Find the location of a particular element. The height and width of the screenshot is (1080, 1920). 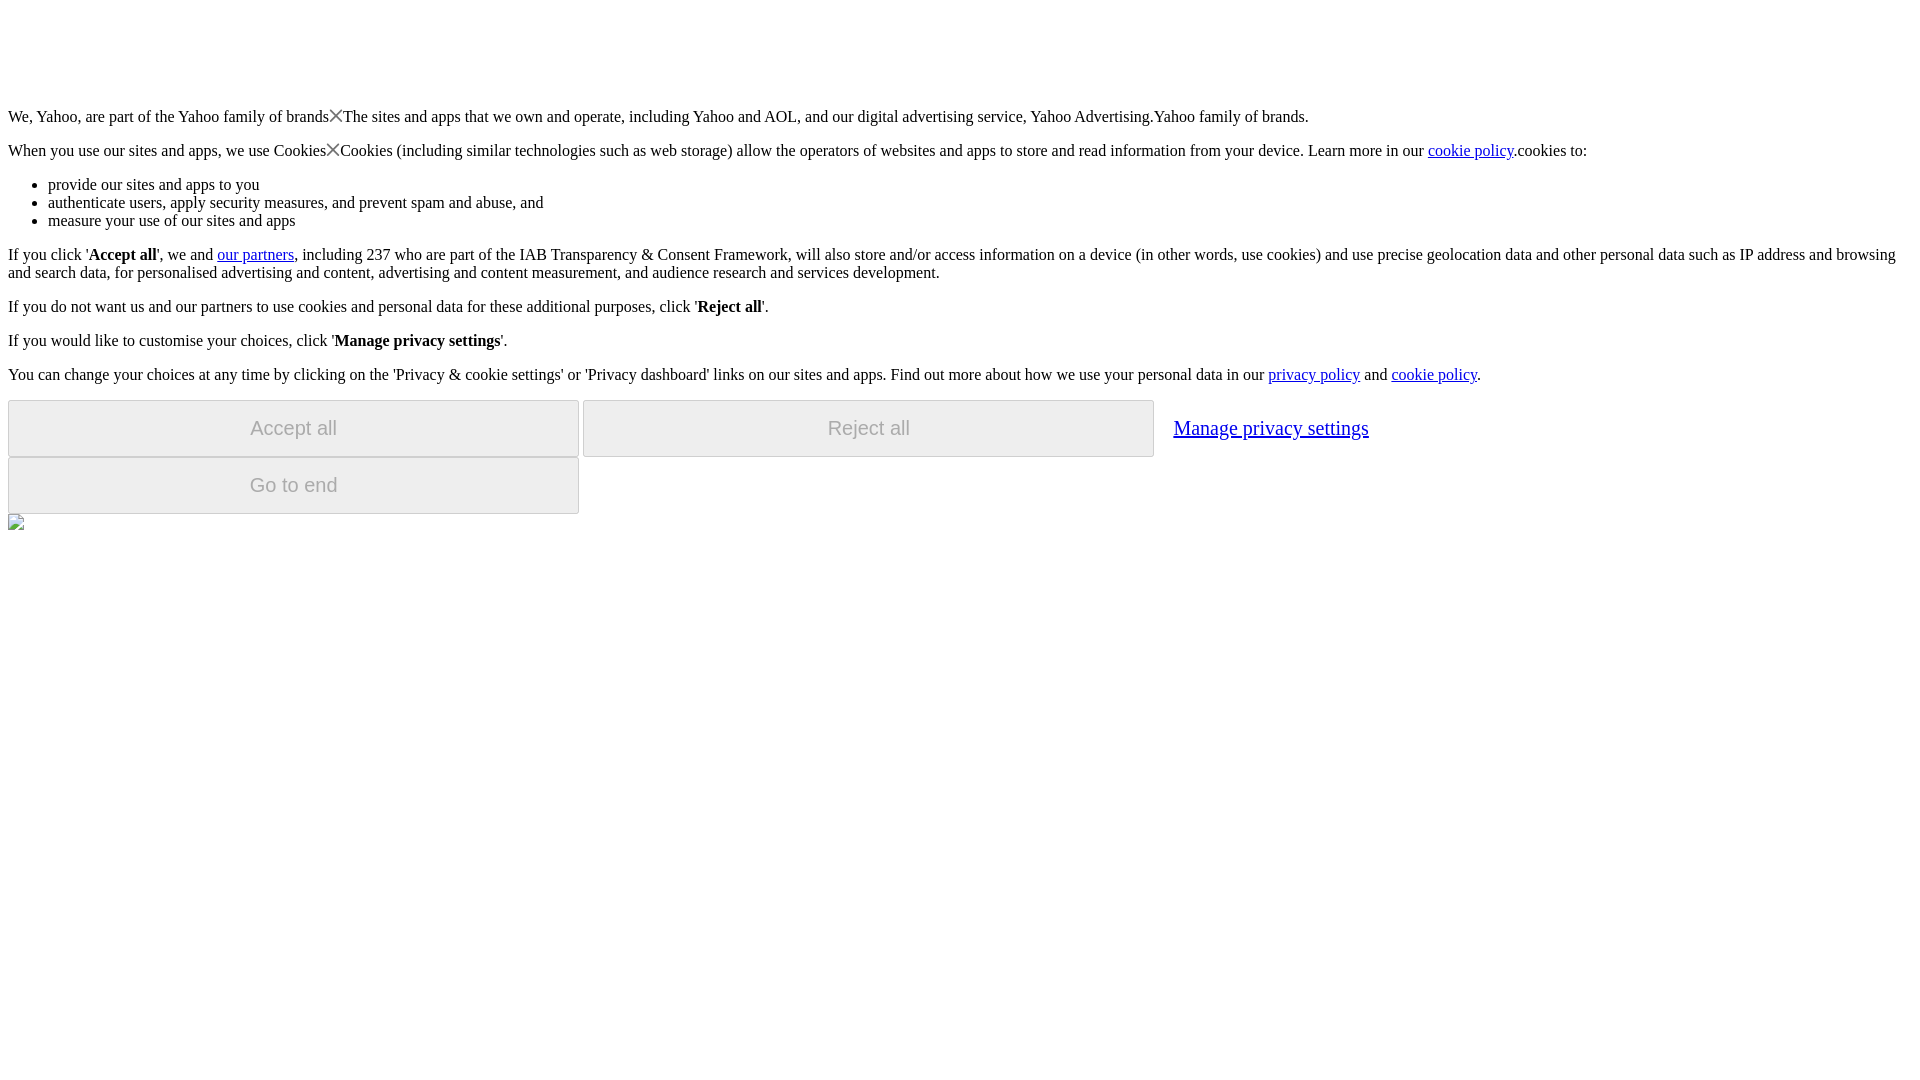

our partners is located at coordinates (254, 254).